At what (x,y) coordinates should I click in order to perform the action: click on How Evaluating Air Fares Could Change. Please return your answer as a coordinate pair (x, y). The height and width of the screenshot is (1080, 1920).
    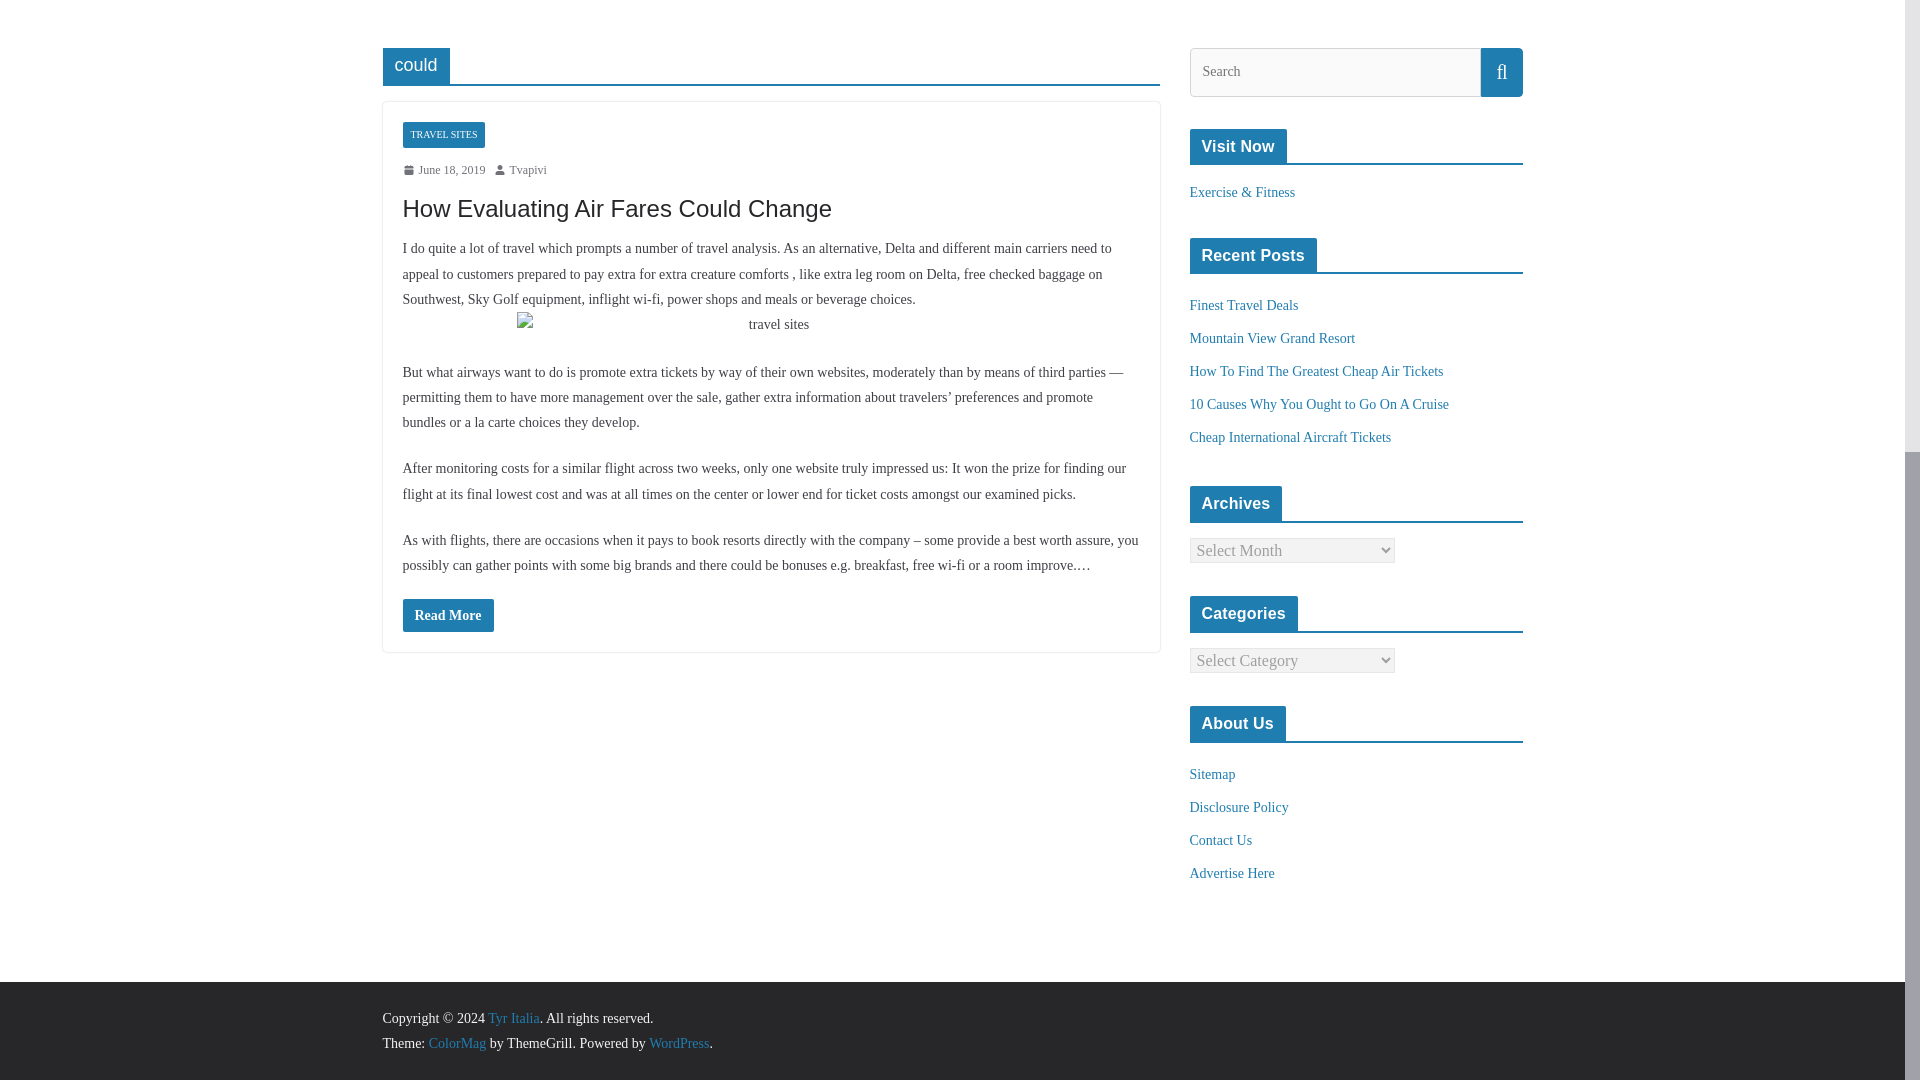
    Looking at the image, I should click on (616, 208).